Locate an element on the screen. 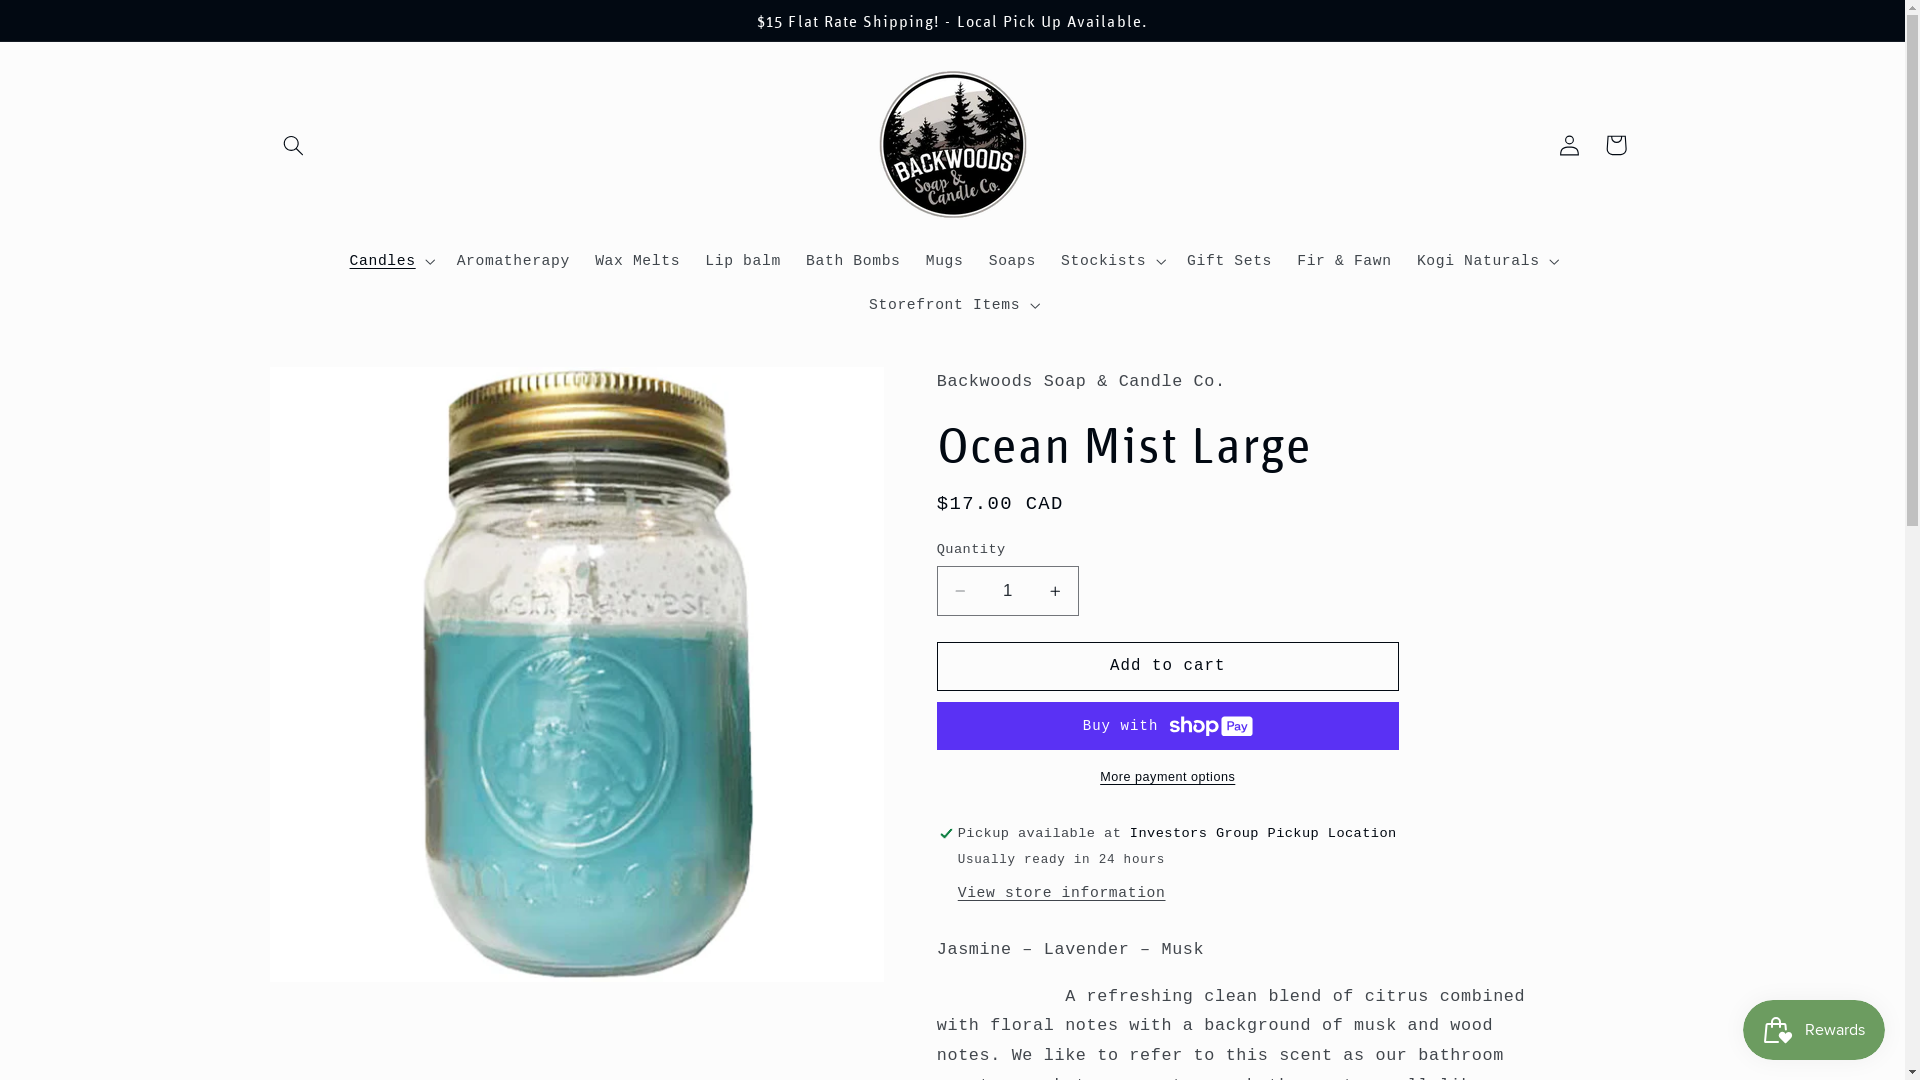  Increase quantity for Ocean Mist Large is located at coordinates (1056, 590).